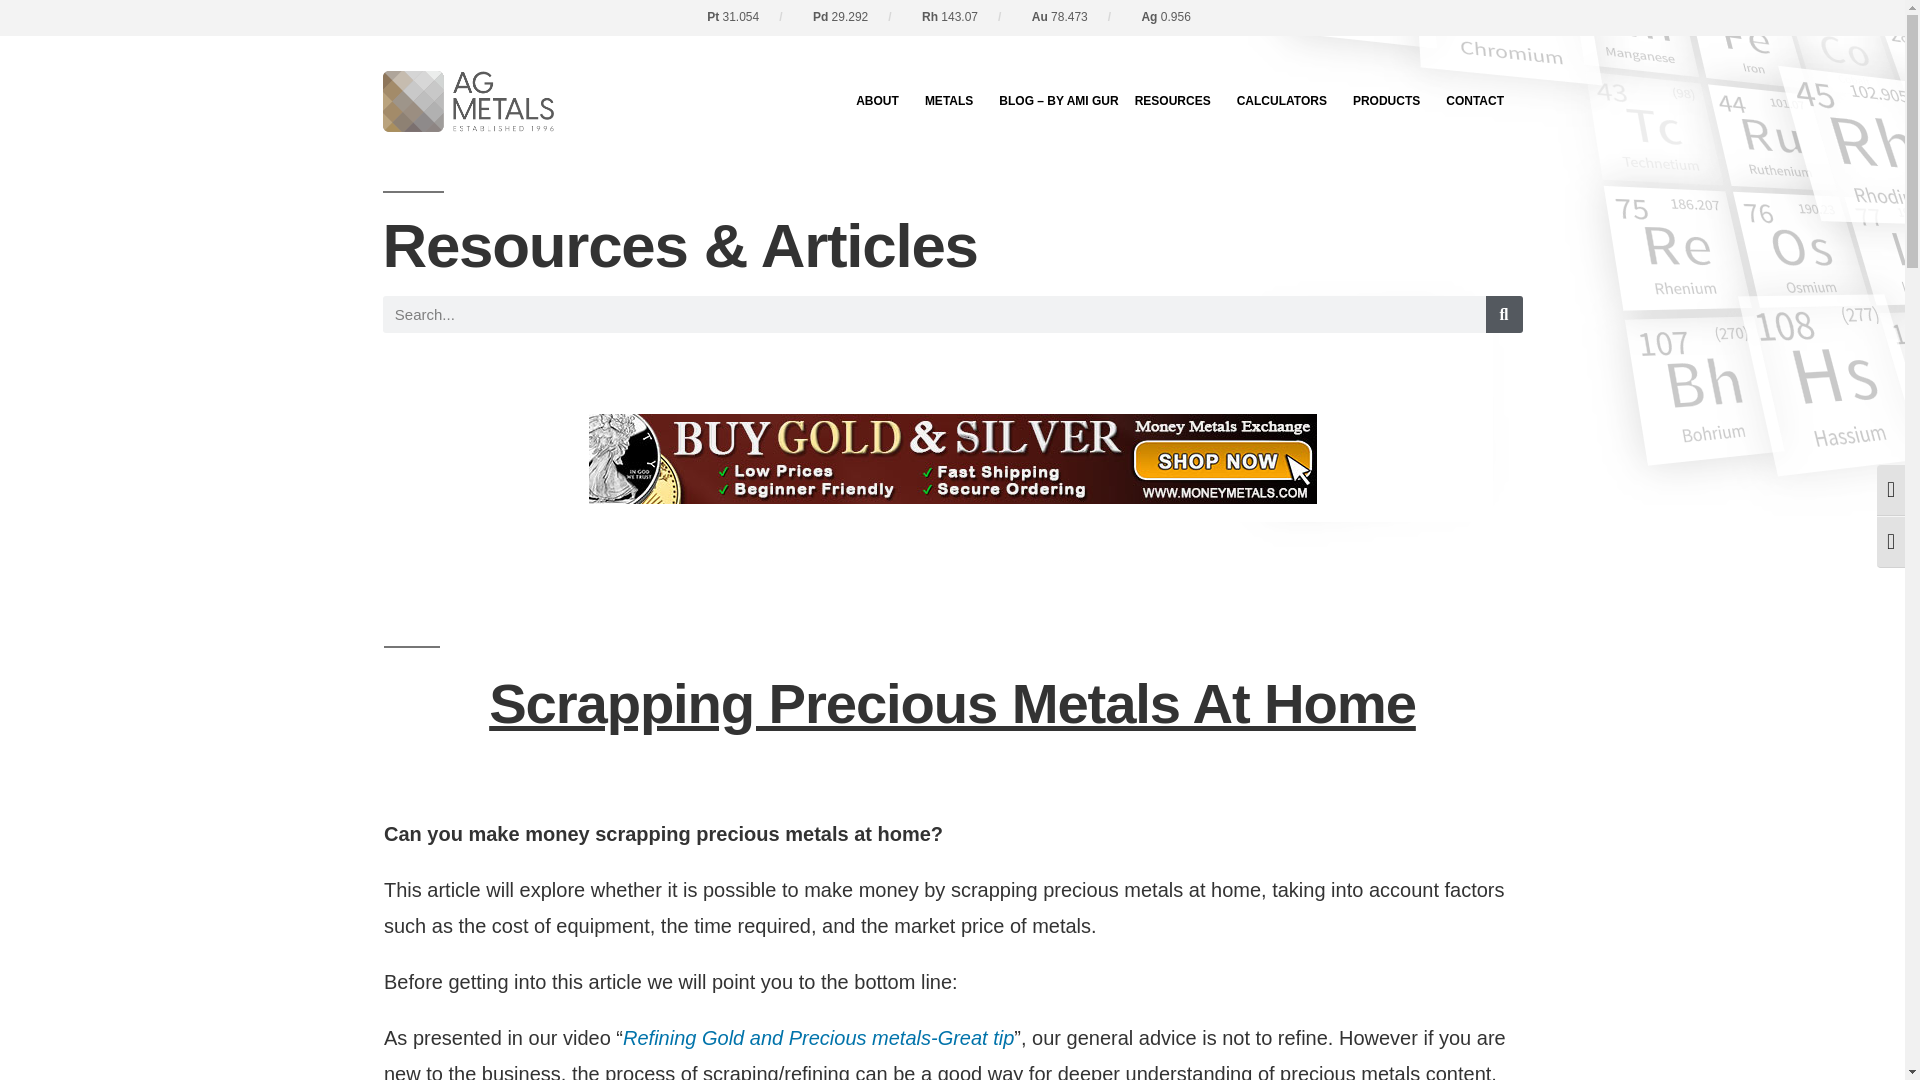  I want to click on CALCULATORS, so click(1286, 100).